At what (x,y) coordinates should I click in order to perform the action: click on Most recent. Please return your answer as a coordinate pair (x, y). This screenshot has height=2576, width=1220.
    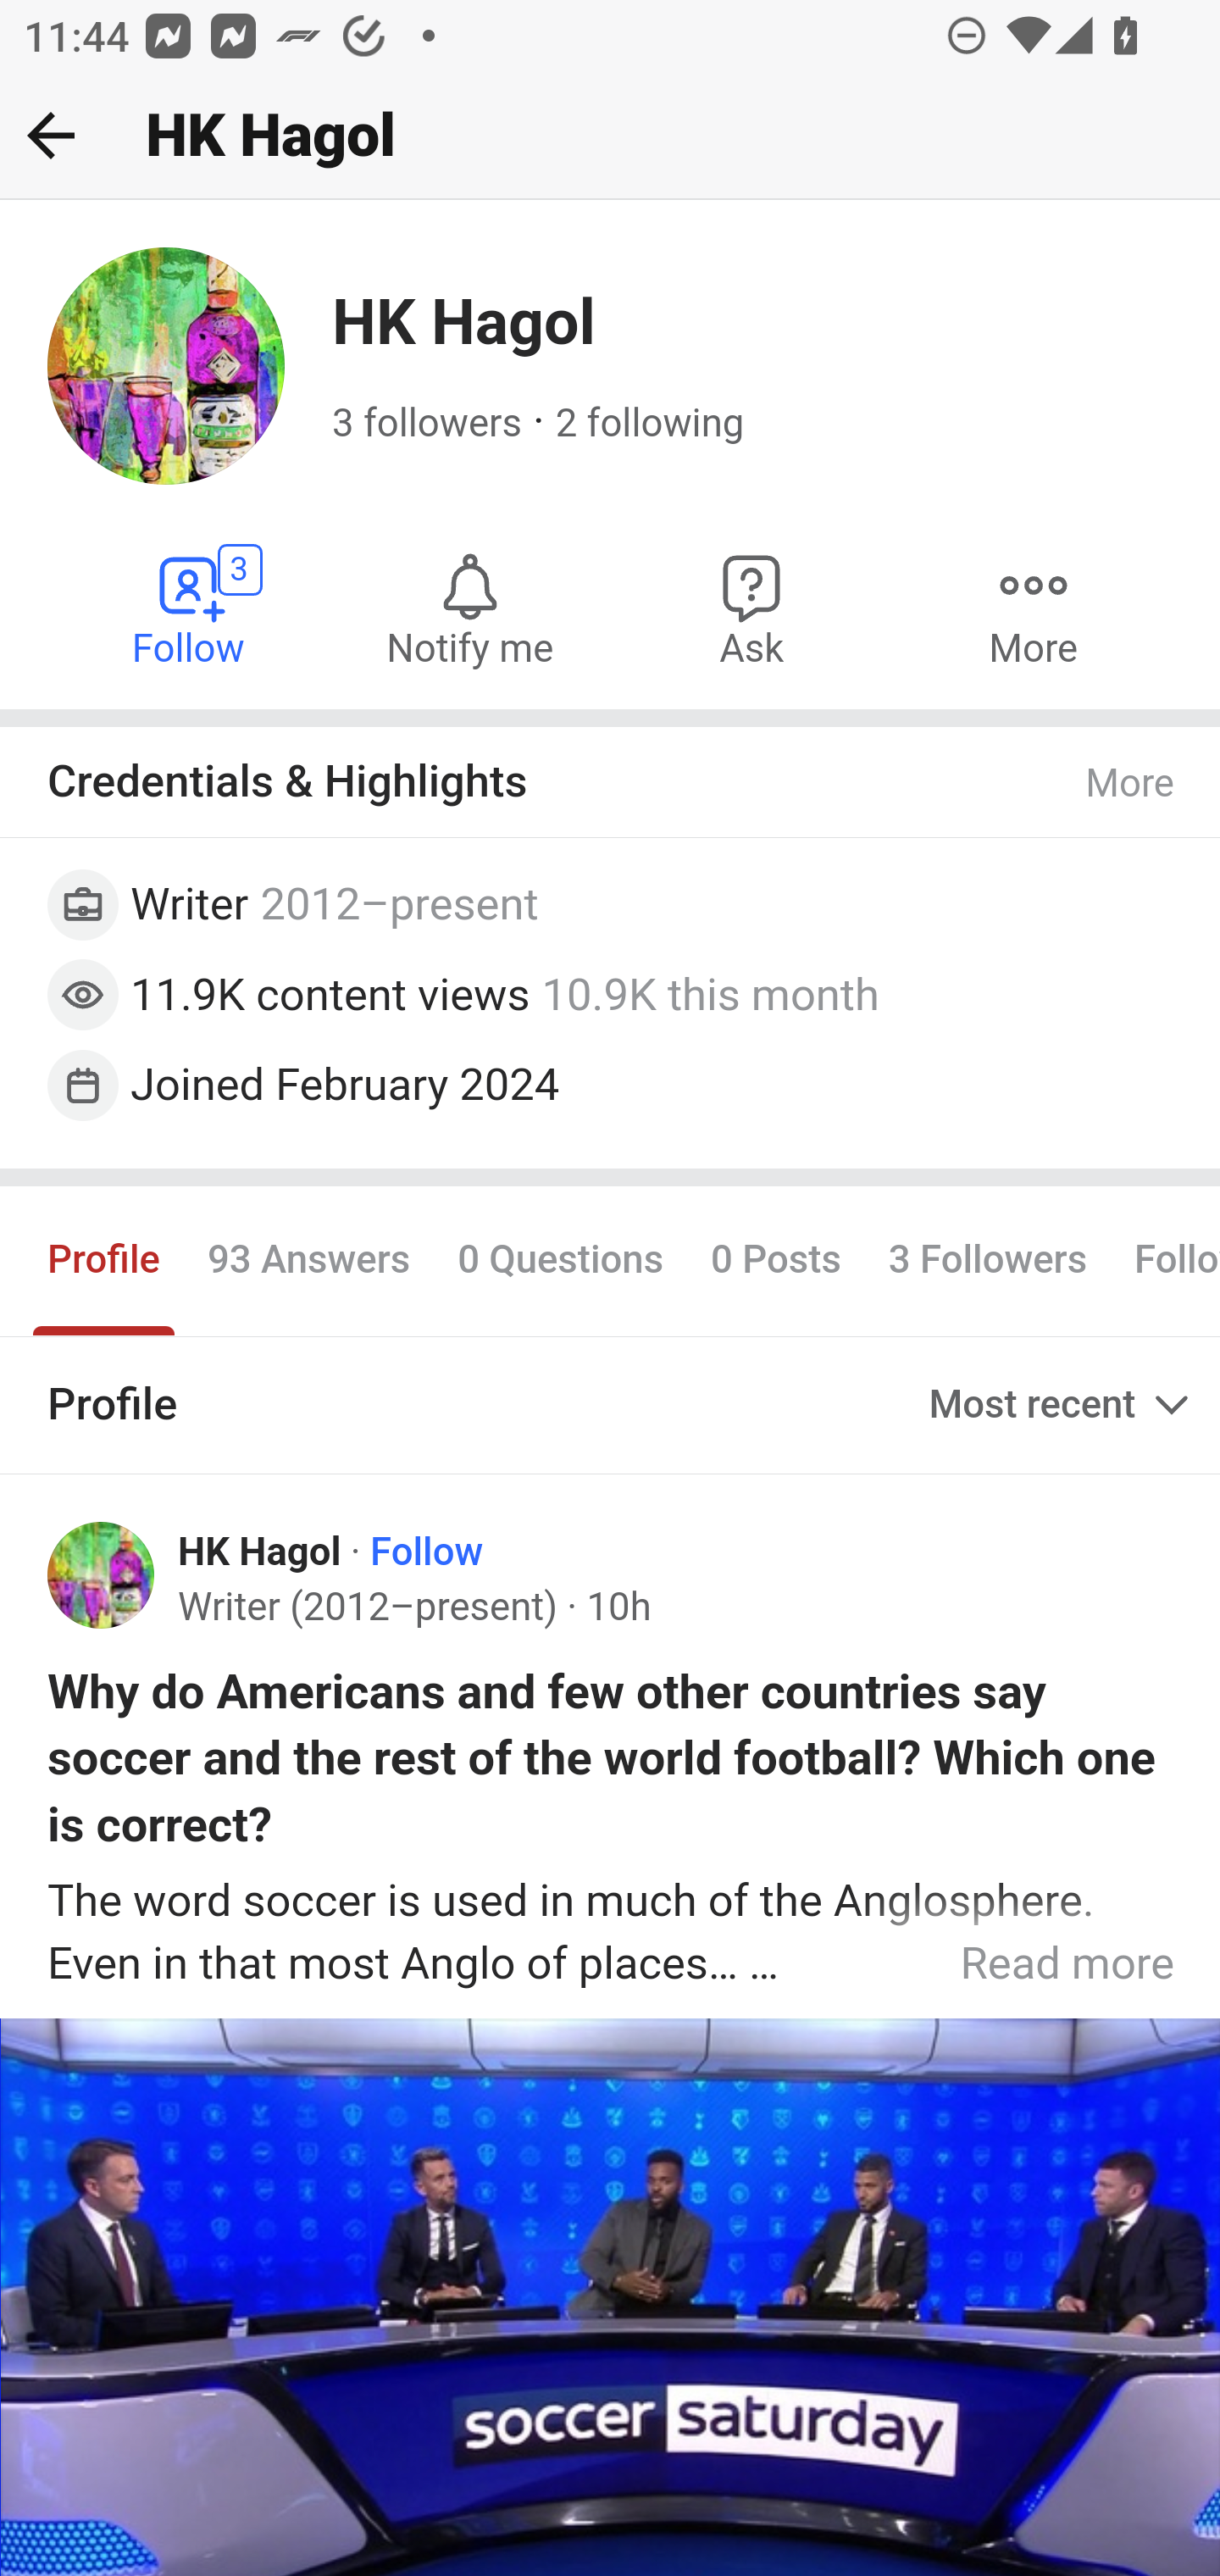
    Looking at the image, I should click on (1062, 1405).